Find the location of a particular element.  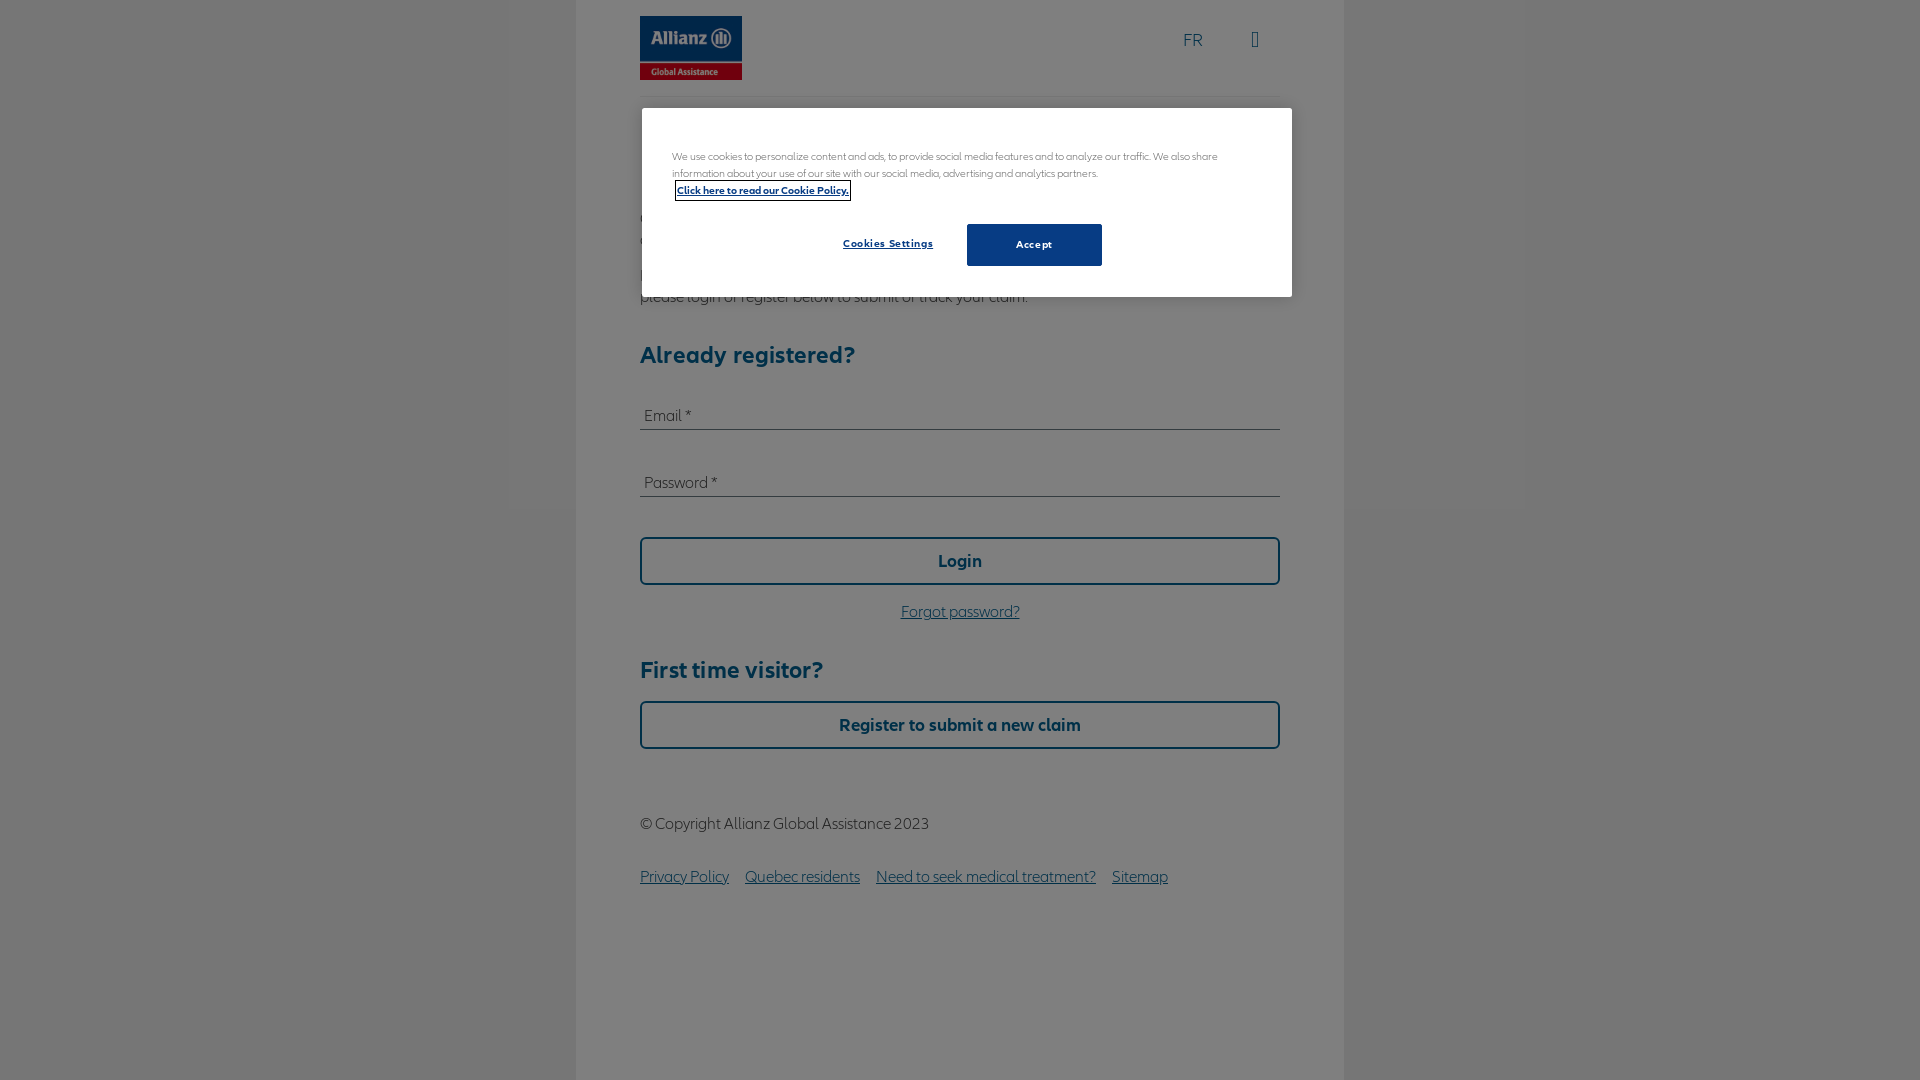

FR is located at coordinates (1193, 40).